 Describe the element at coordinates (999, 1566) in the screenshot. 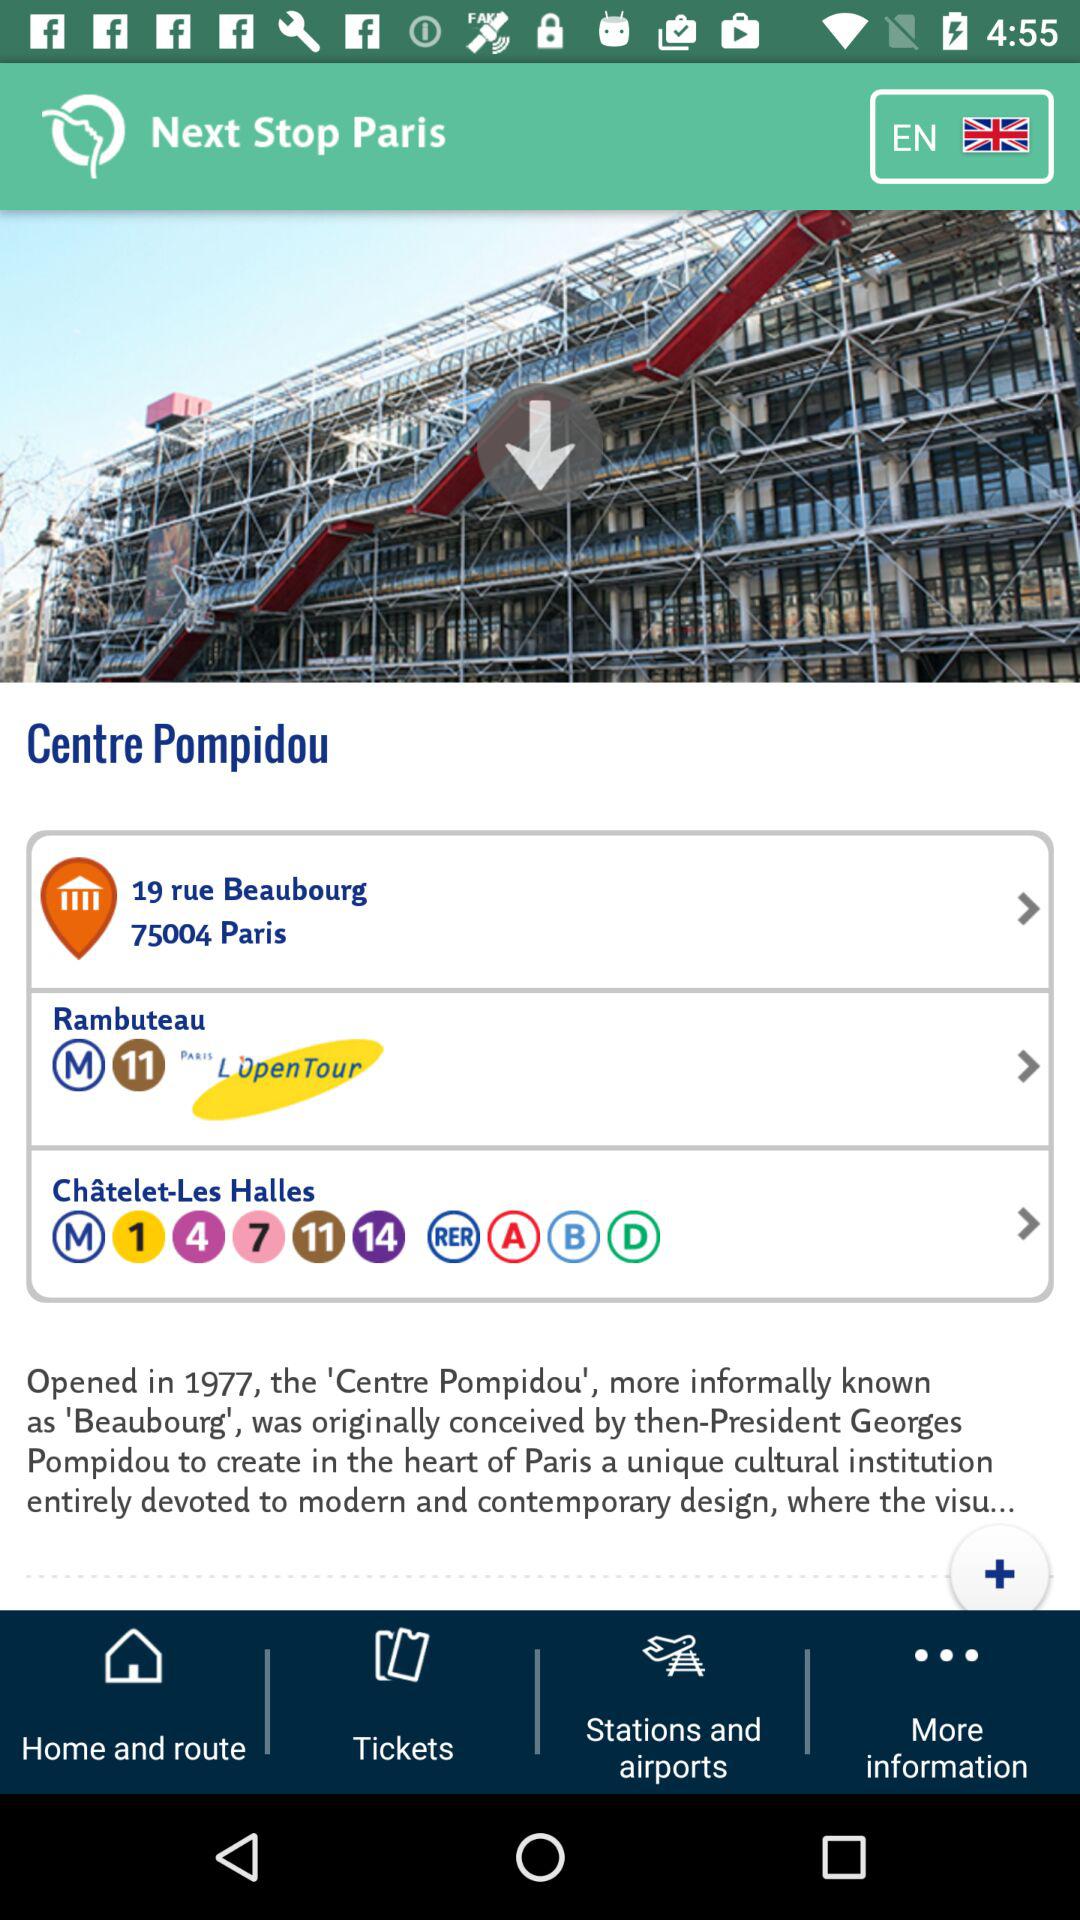

I see `open the icon below opened in 1977` at that location.